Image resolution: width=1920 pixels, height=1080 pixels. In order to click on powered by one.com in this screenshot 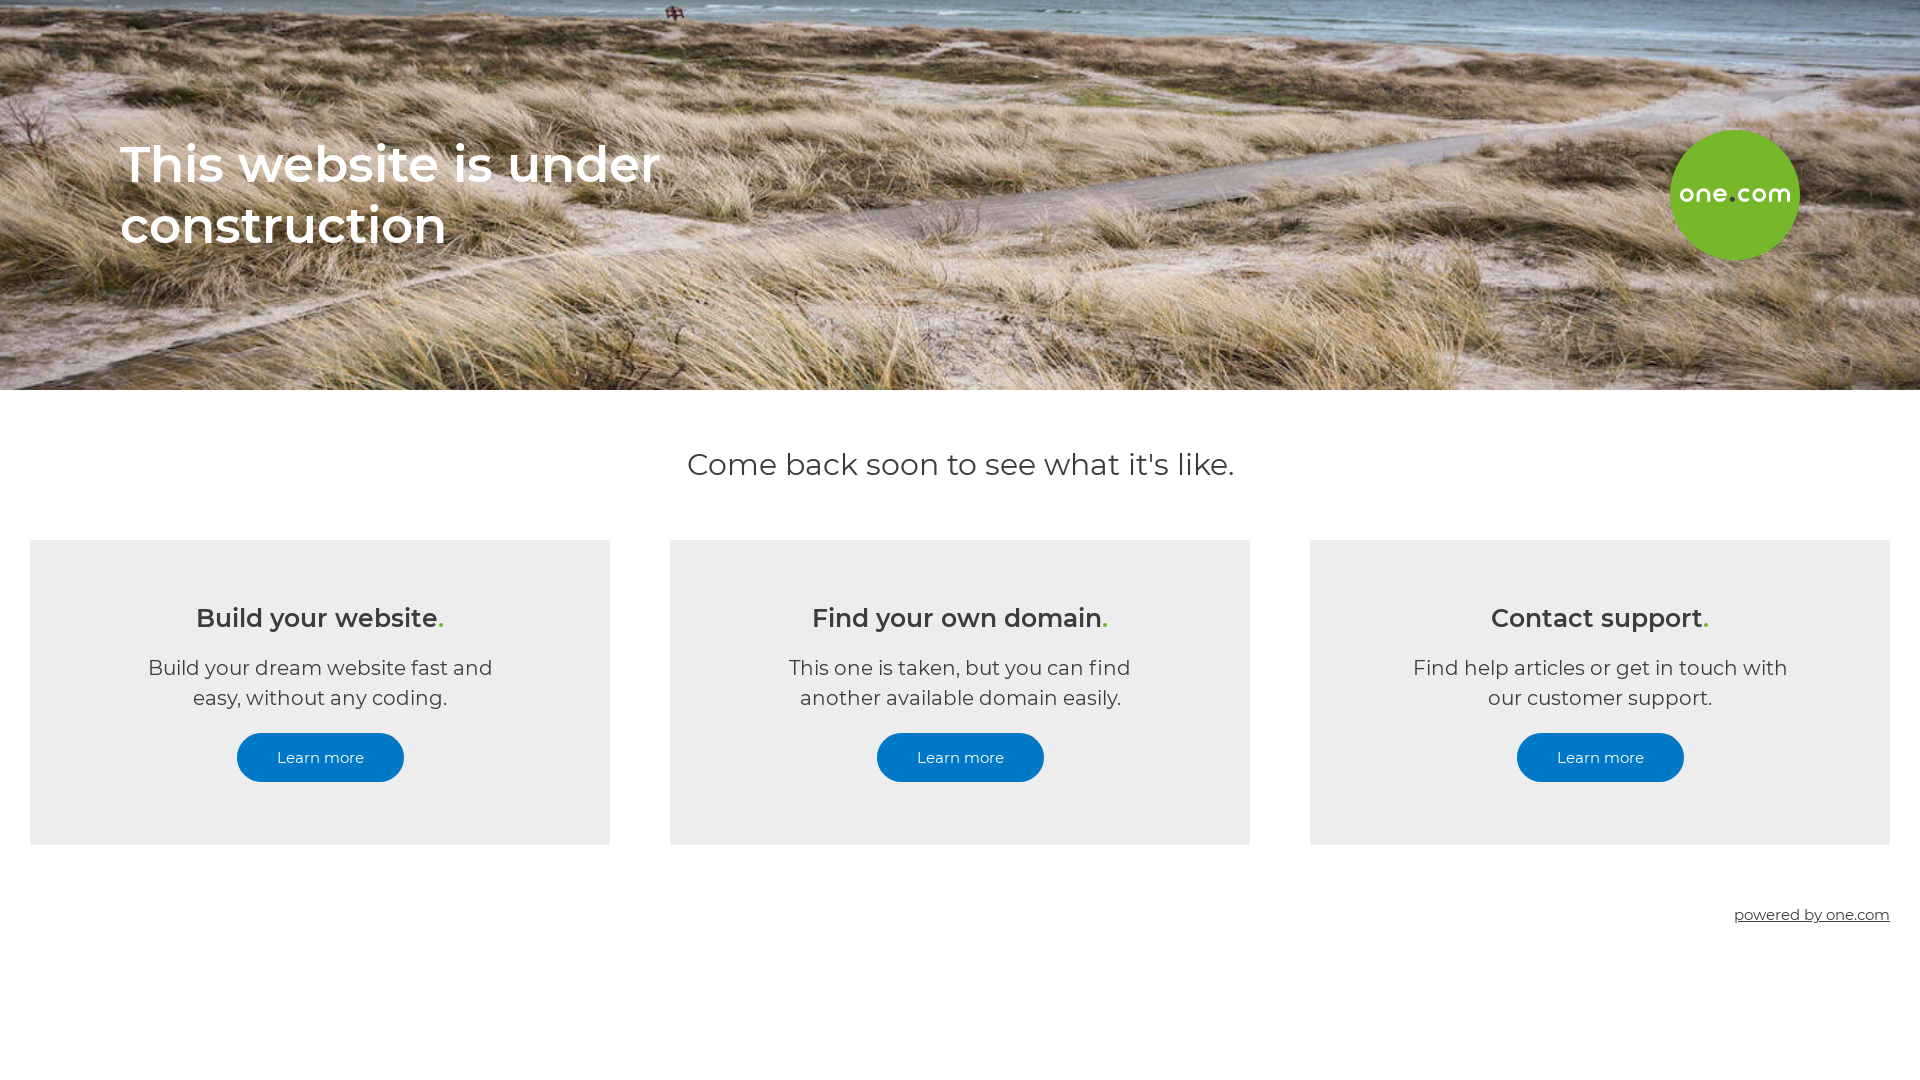, I will do `click(1812, 914)`.